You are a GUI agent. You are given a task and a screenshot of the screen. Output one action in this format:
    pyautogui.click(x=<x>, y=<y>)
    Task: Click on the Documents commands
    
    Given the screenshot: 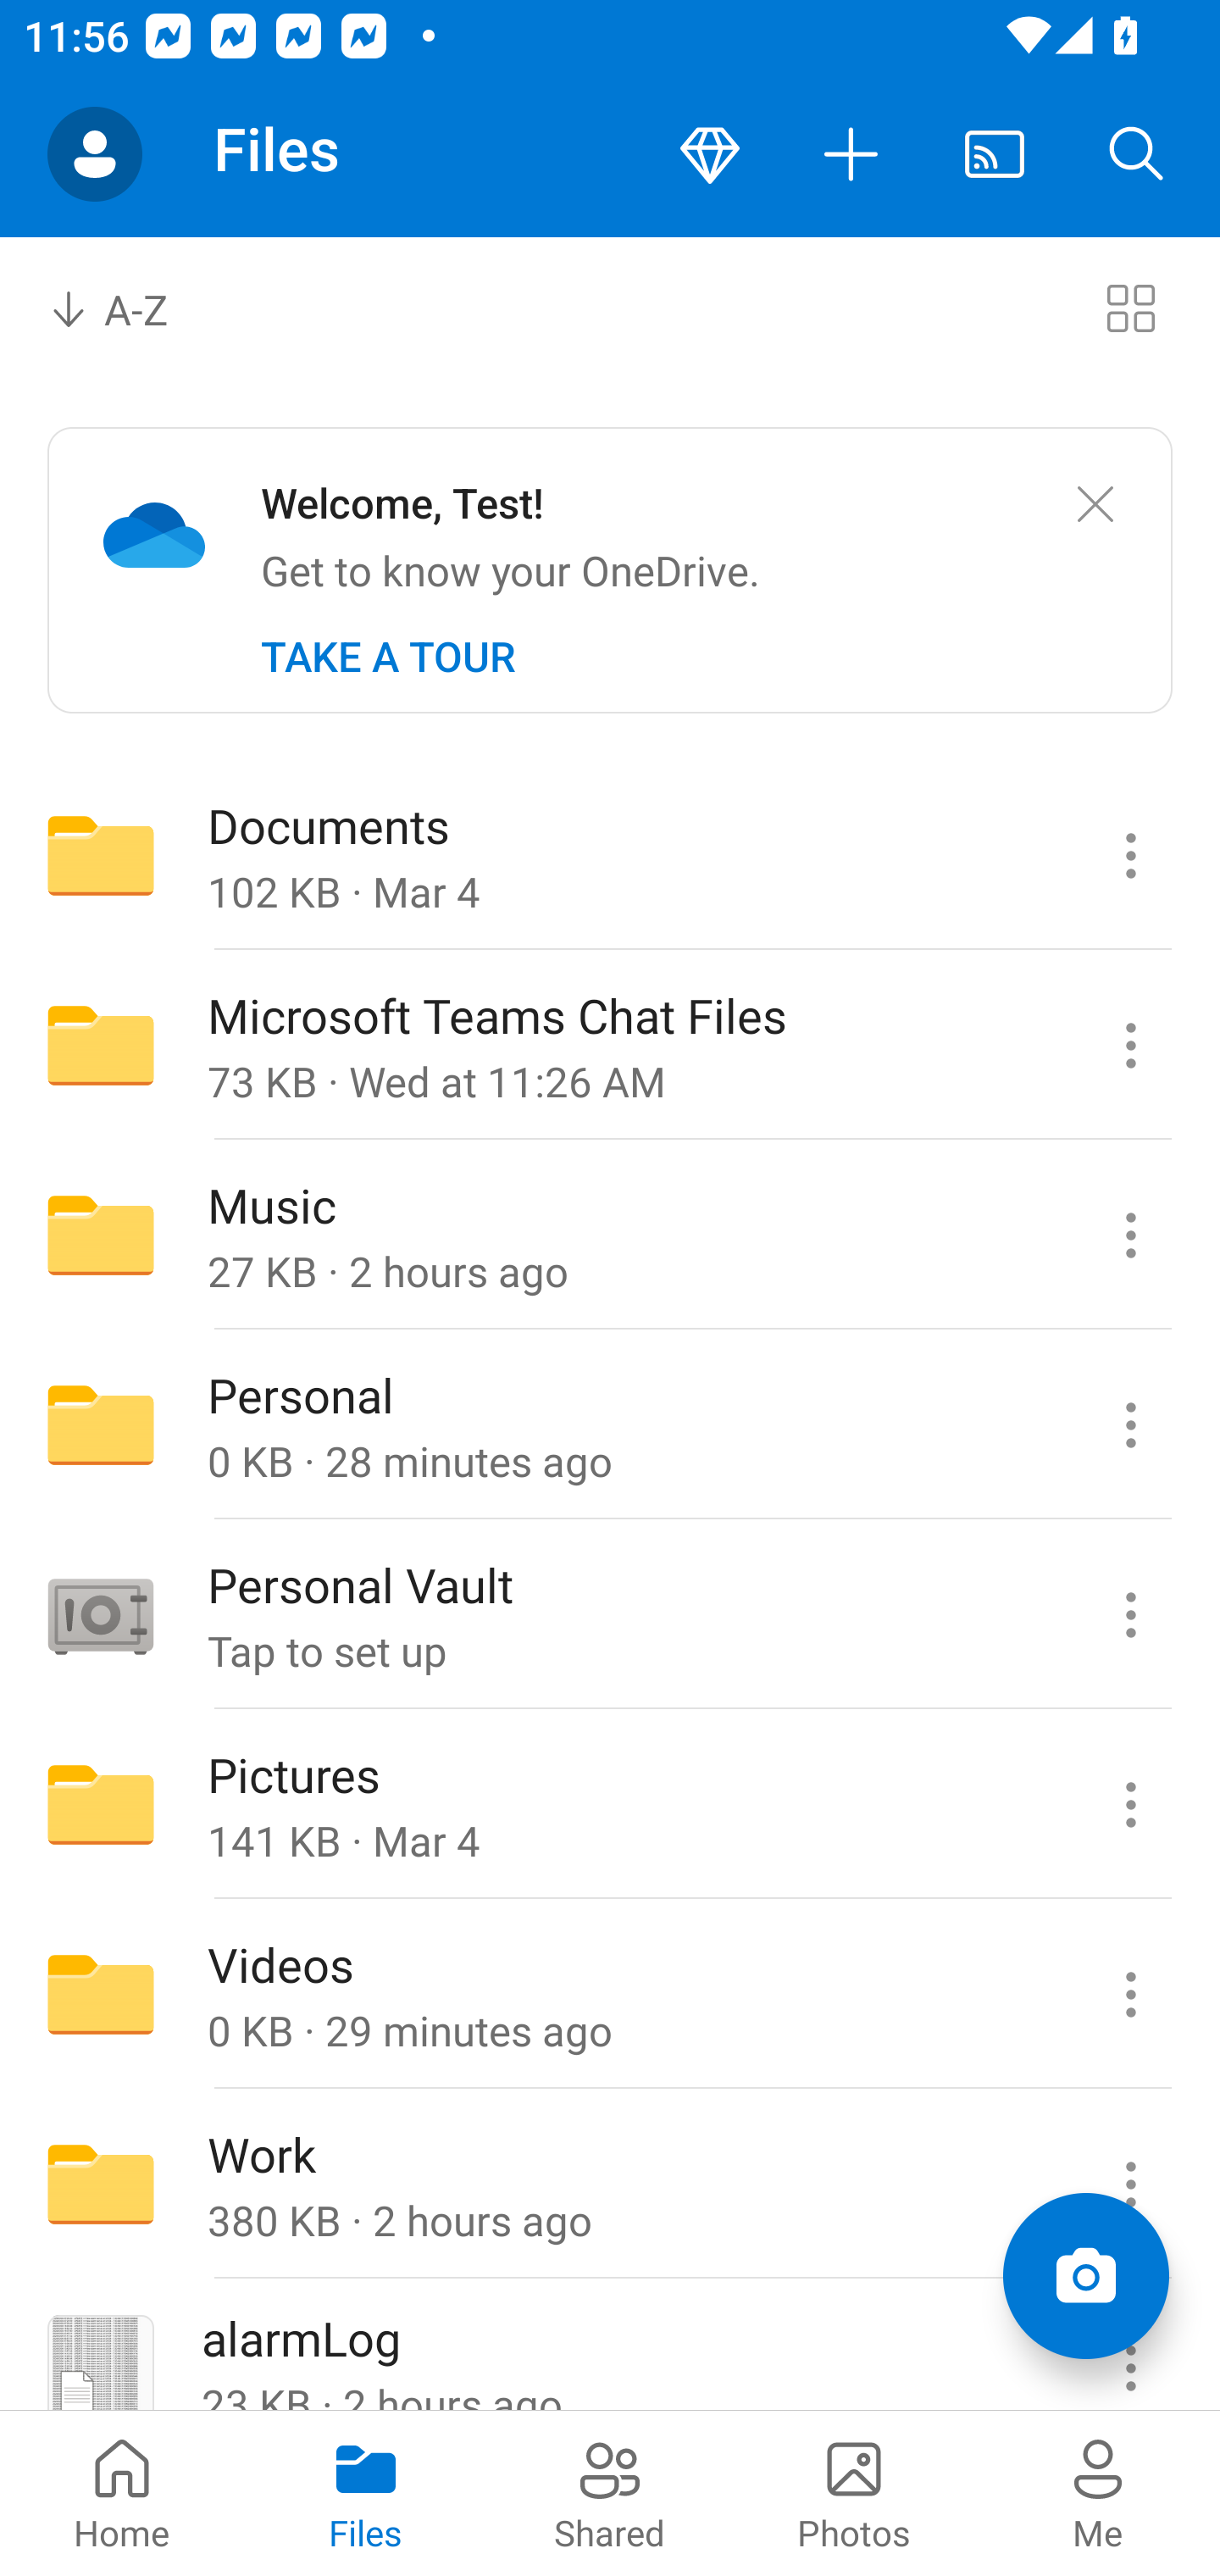 What is the action you would take?
    pyautogui.click(x=1130, y=854)
    